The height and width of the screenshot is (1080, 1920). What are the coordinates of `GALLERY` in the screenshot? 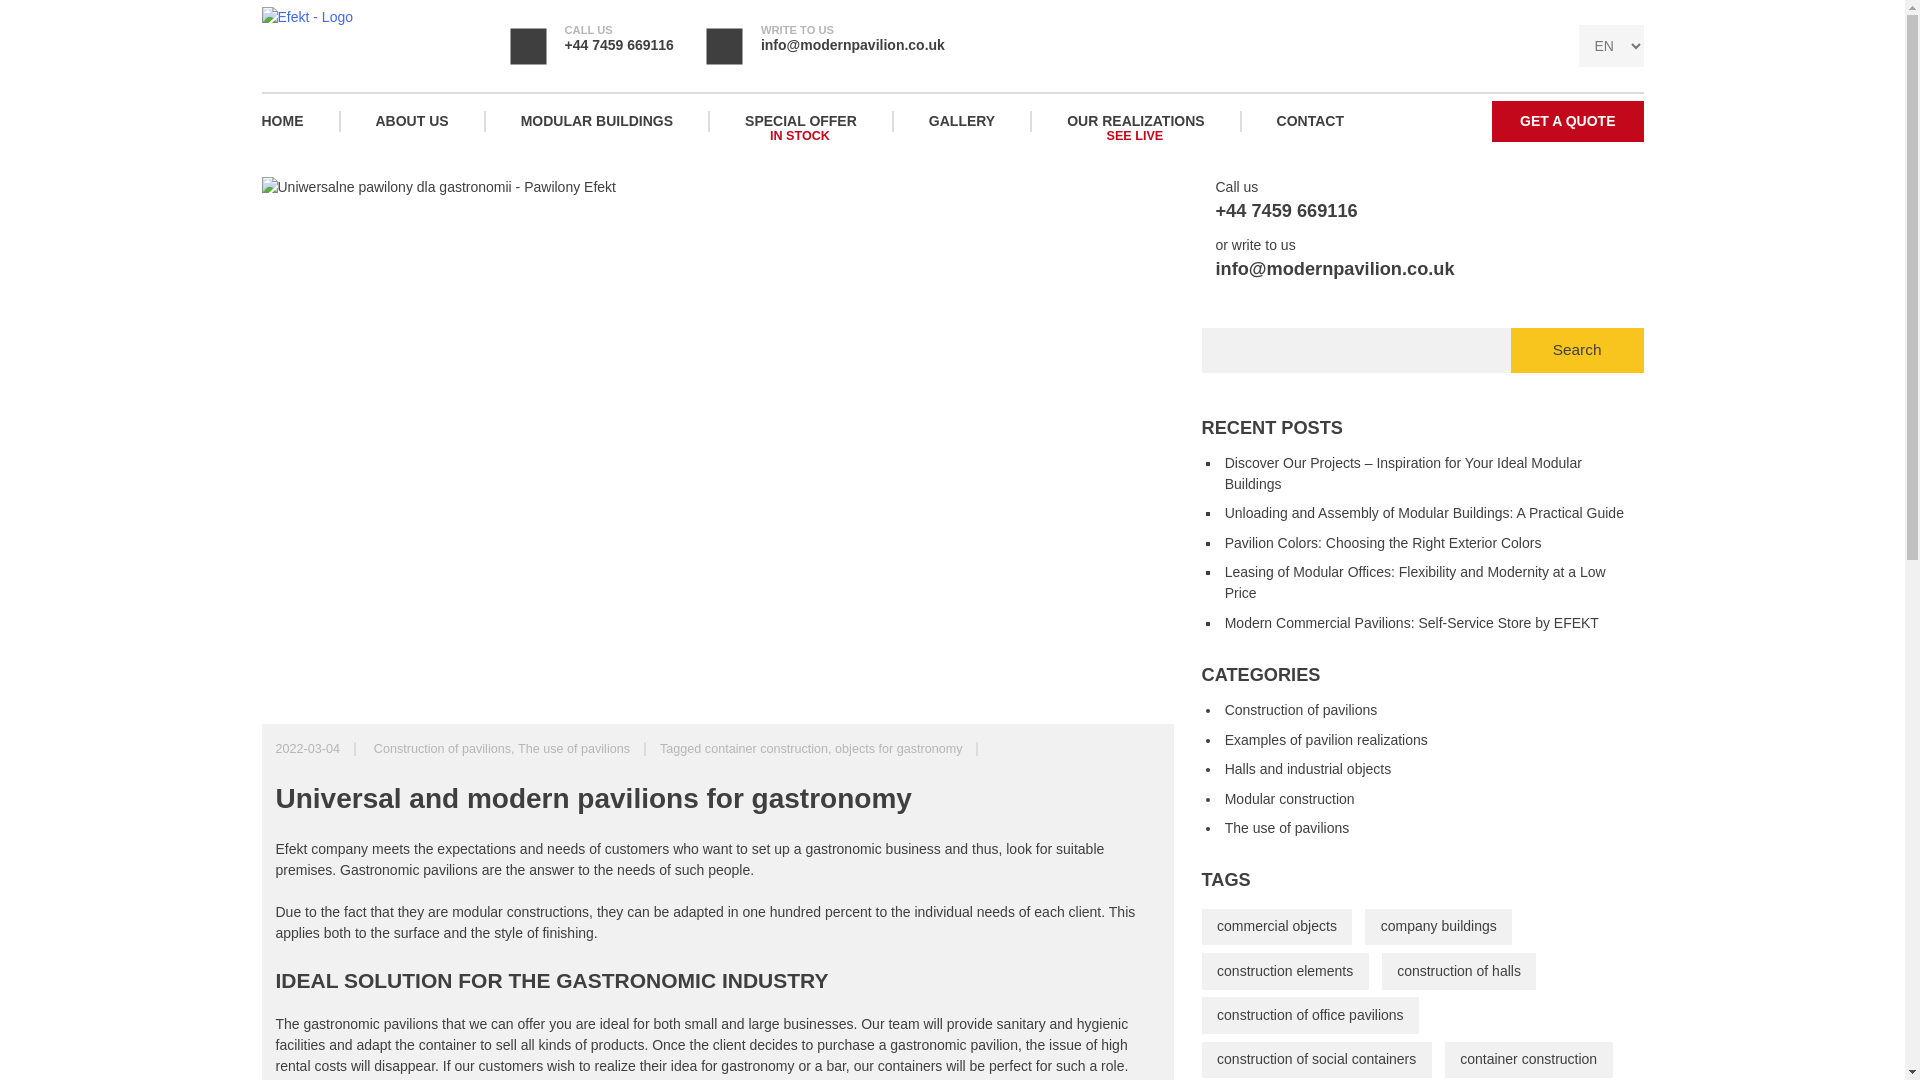 It's located at (960, 121).